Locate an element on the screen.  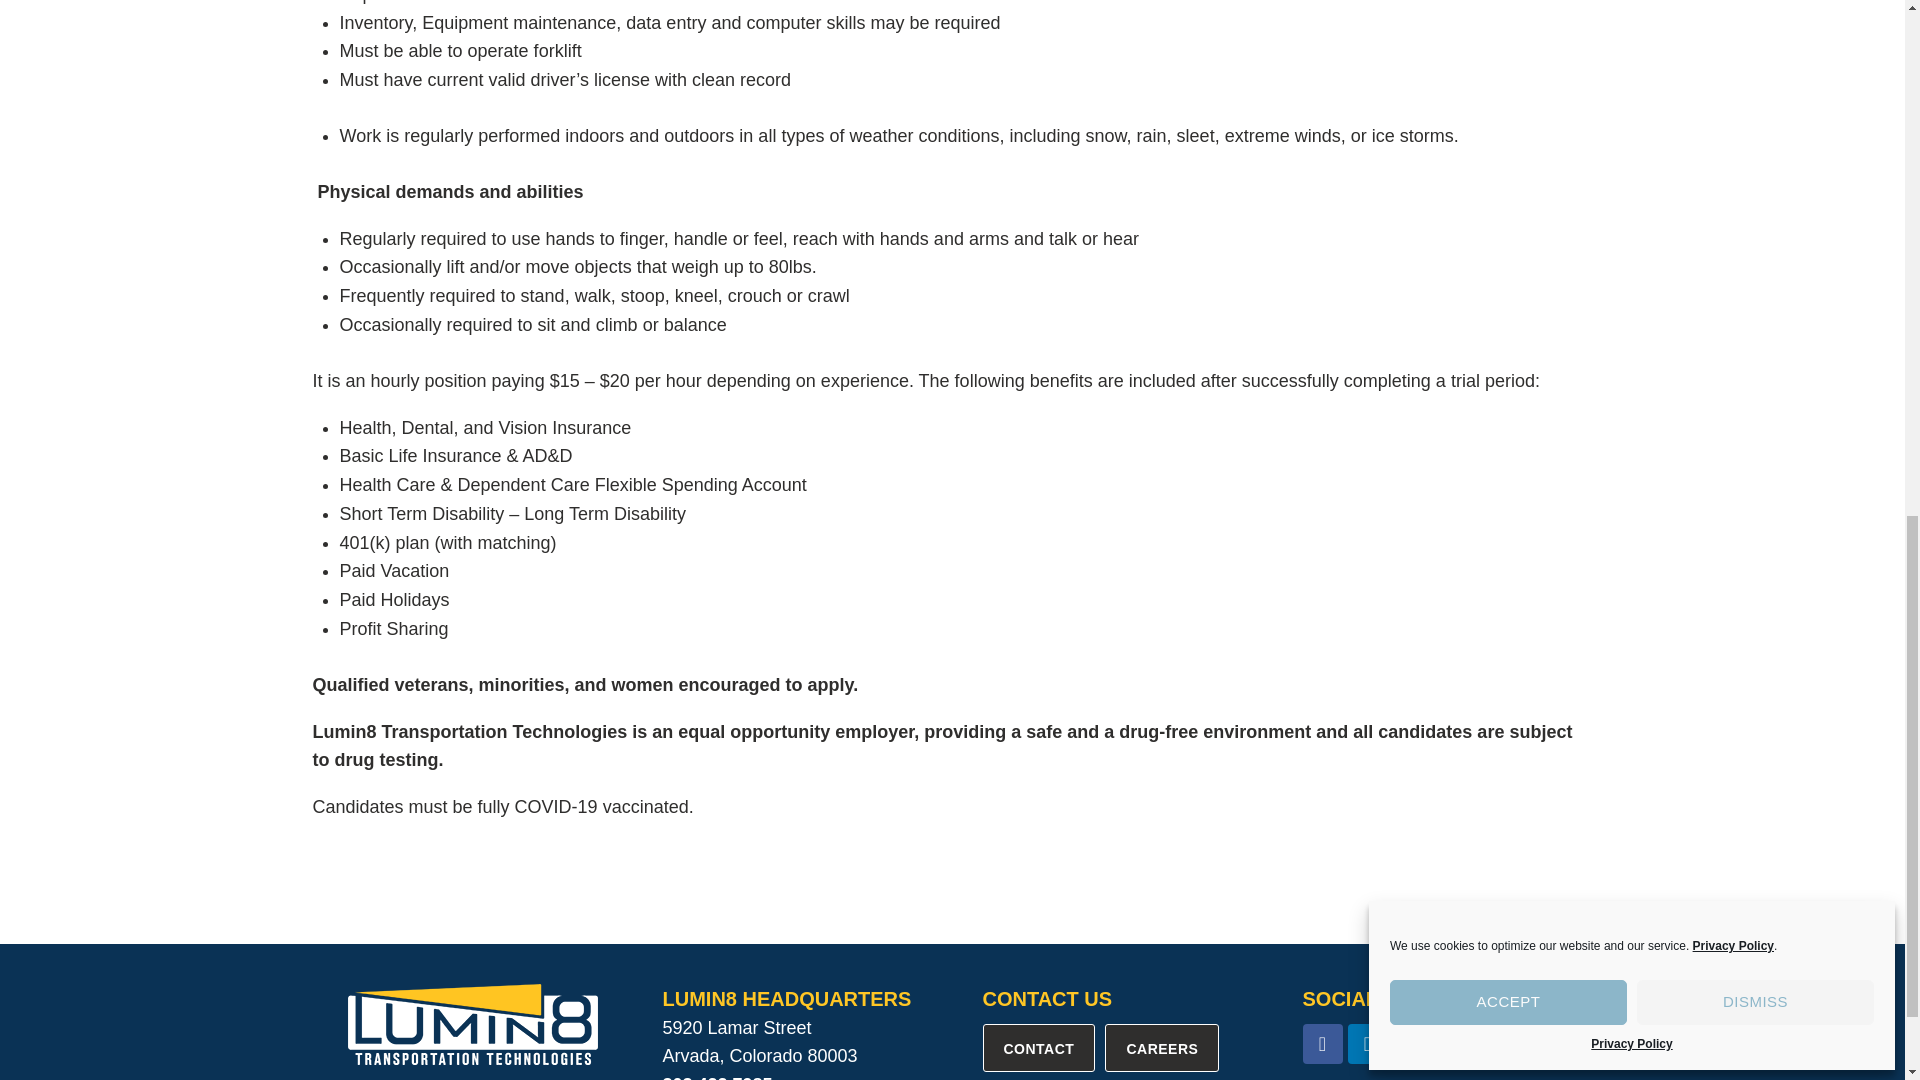
CAREERS is located at coordinates (1162, 1048).